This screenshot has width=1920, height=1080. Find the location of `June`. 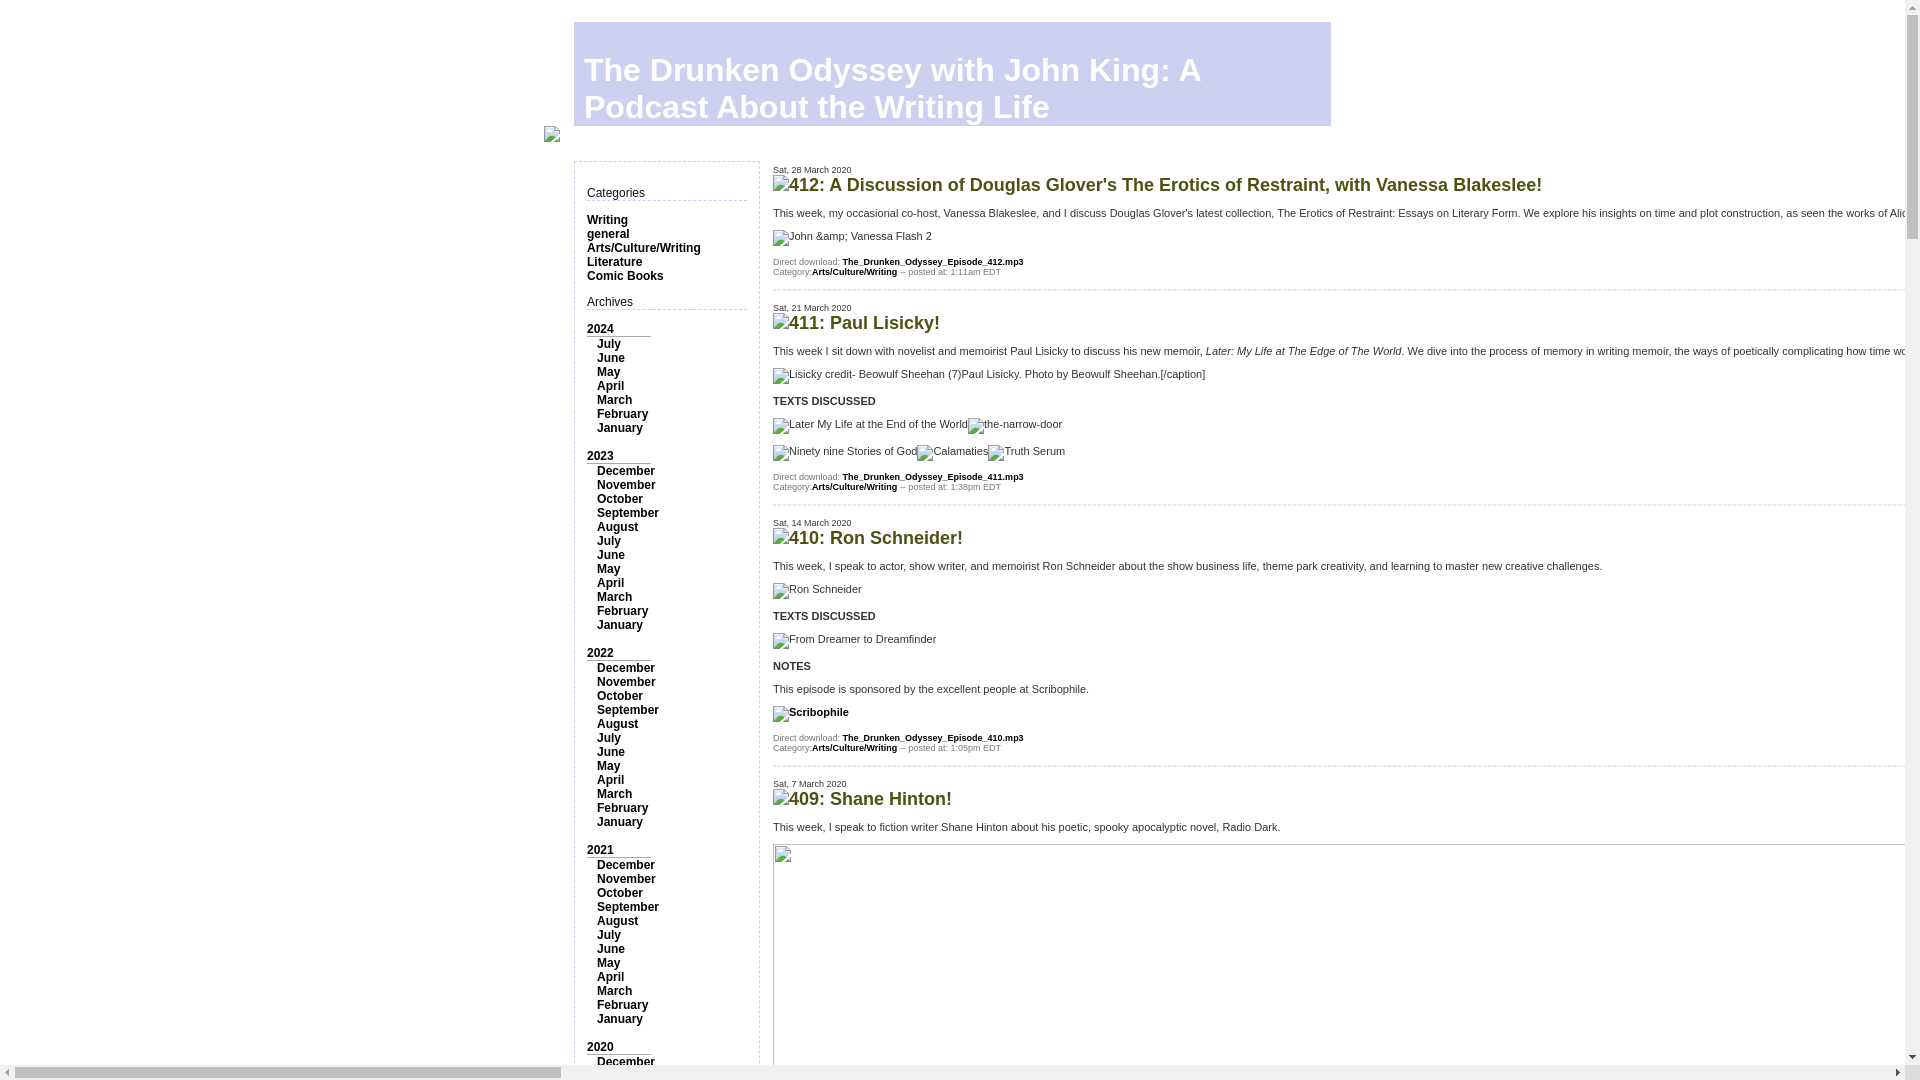

June is located at coordinates (611, 752).